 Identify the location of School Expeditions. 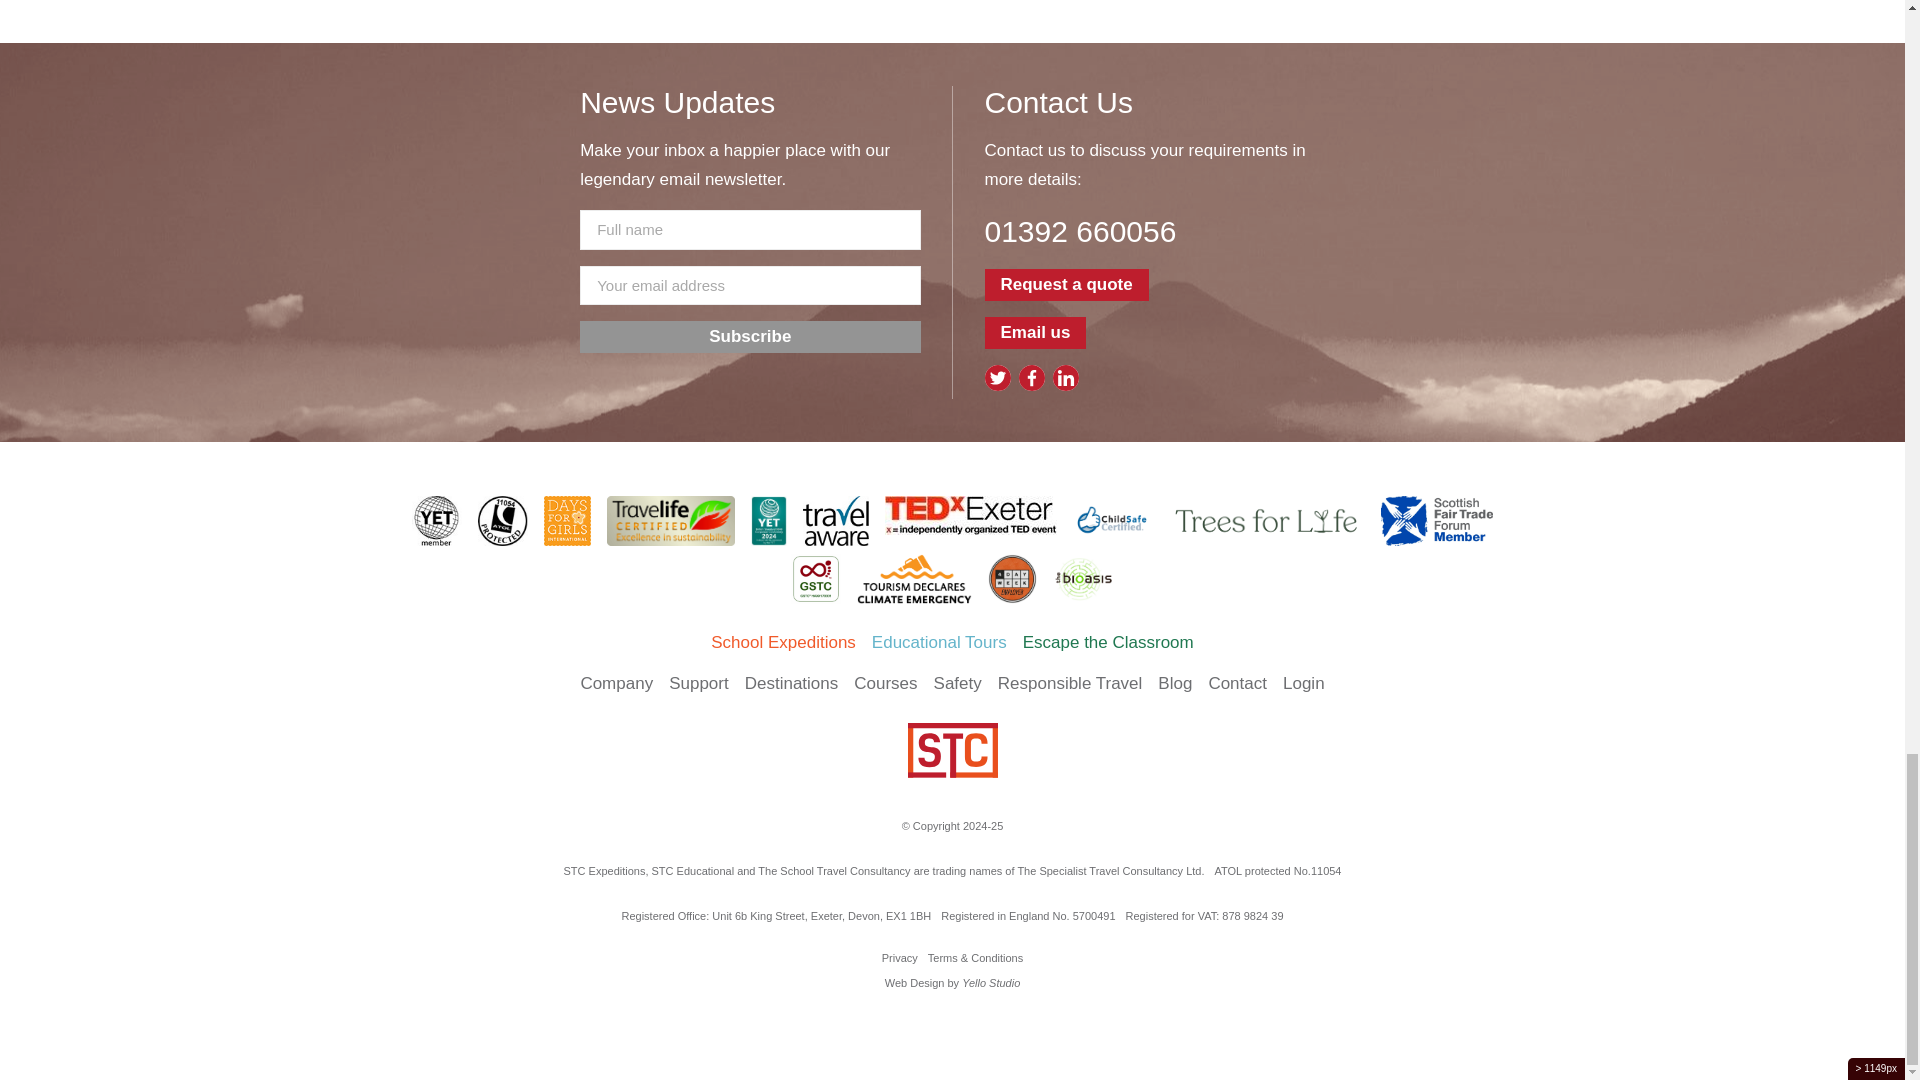
(783, 642).